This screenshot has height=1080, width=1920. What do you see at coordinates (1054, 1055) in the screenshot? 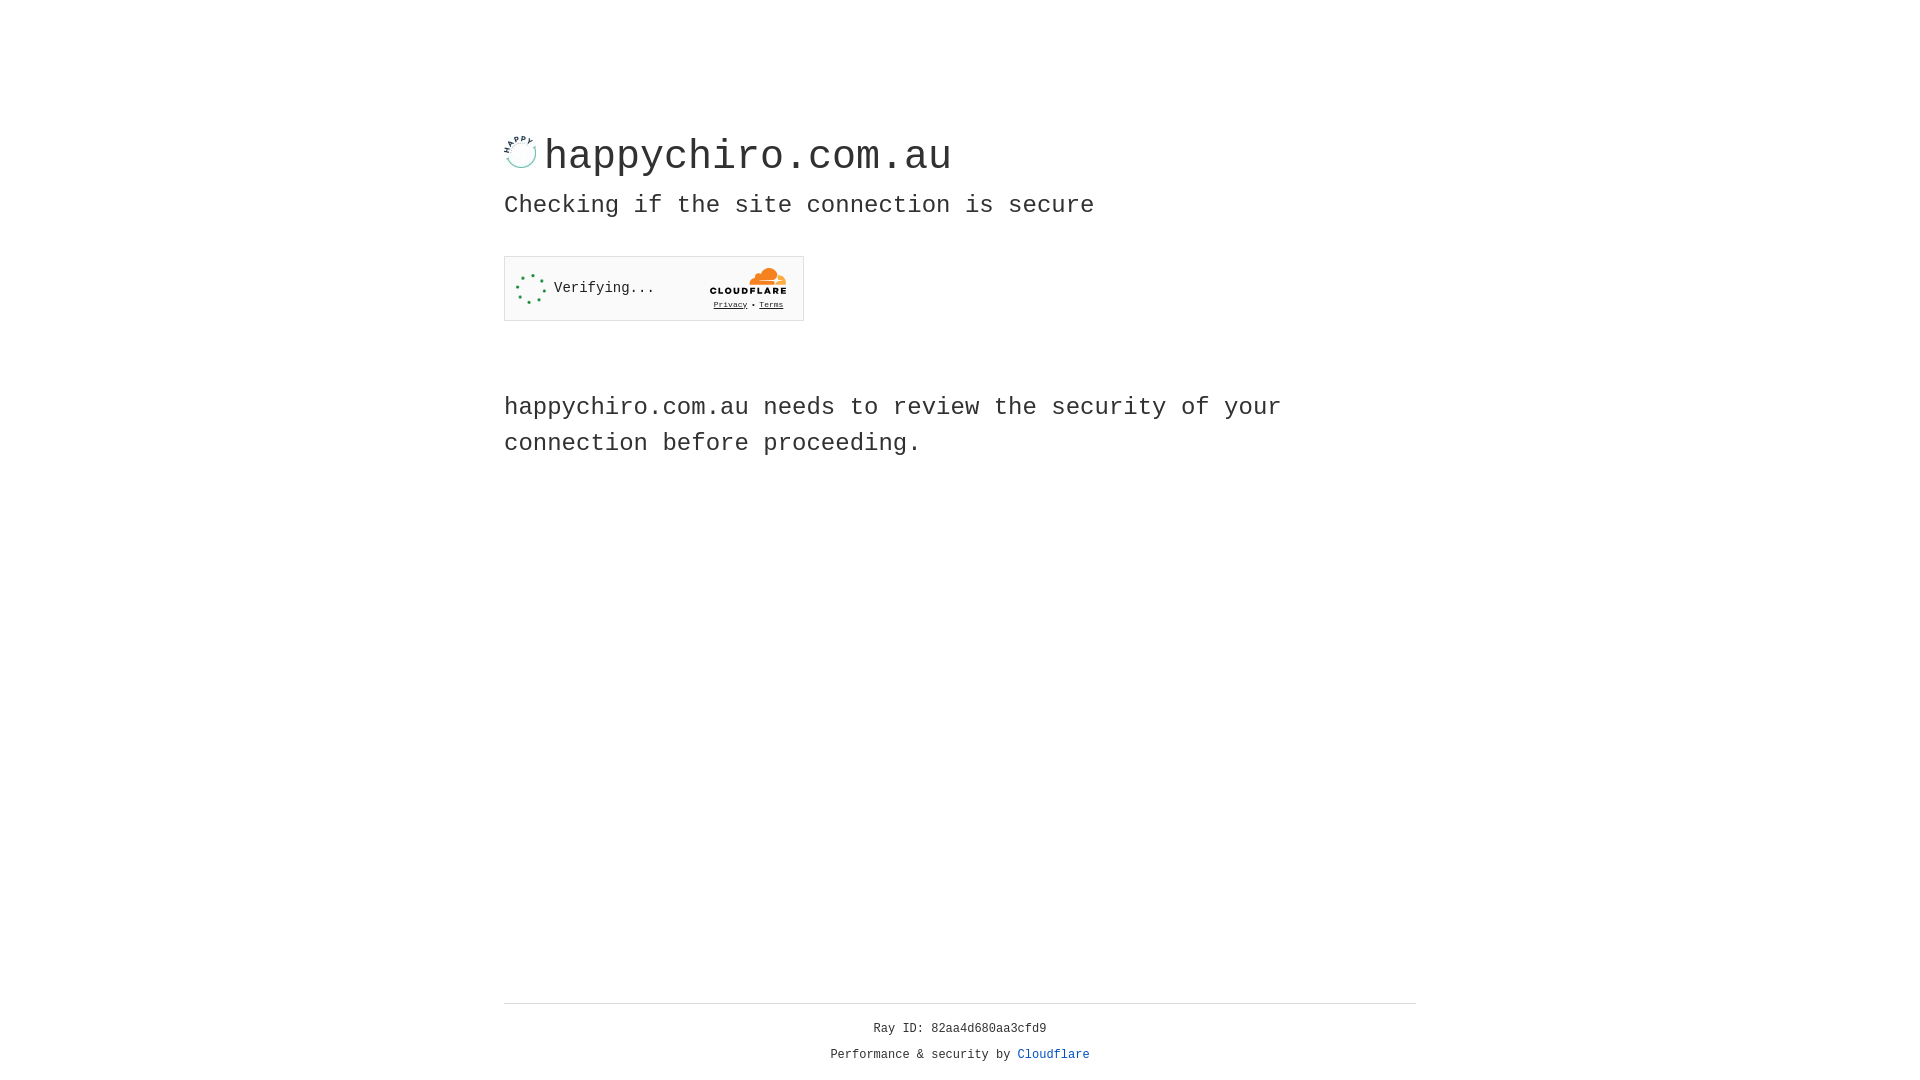
I see `Cloudflare` at bounding box center [1054, 1055].